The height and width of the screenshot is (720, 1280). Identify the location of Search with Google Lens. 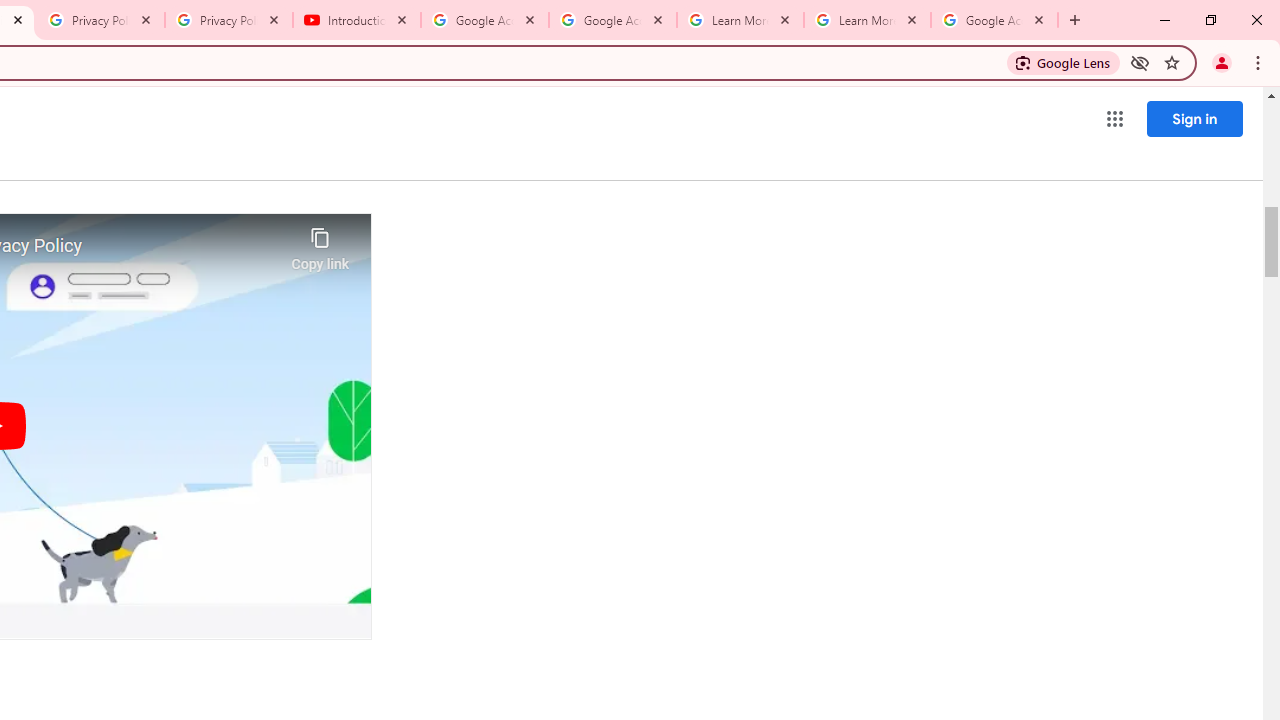
(1064, 62).